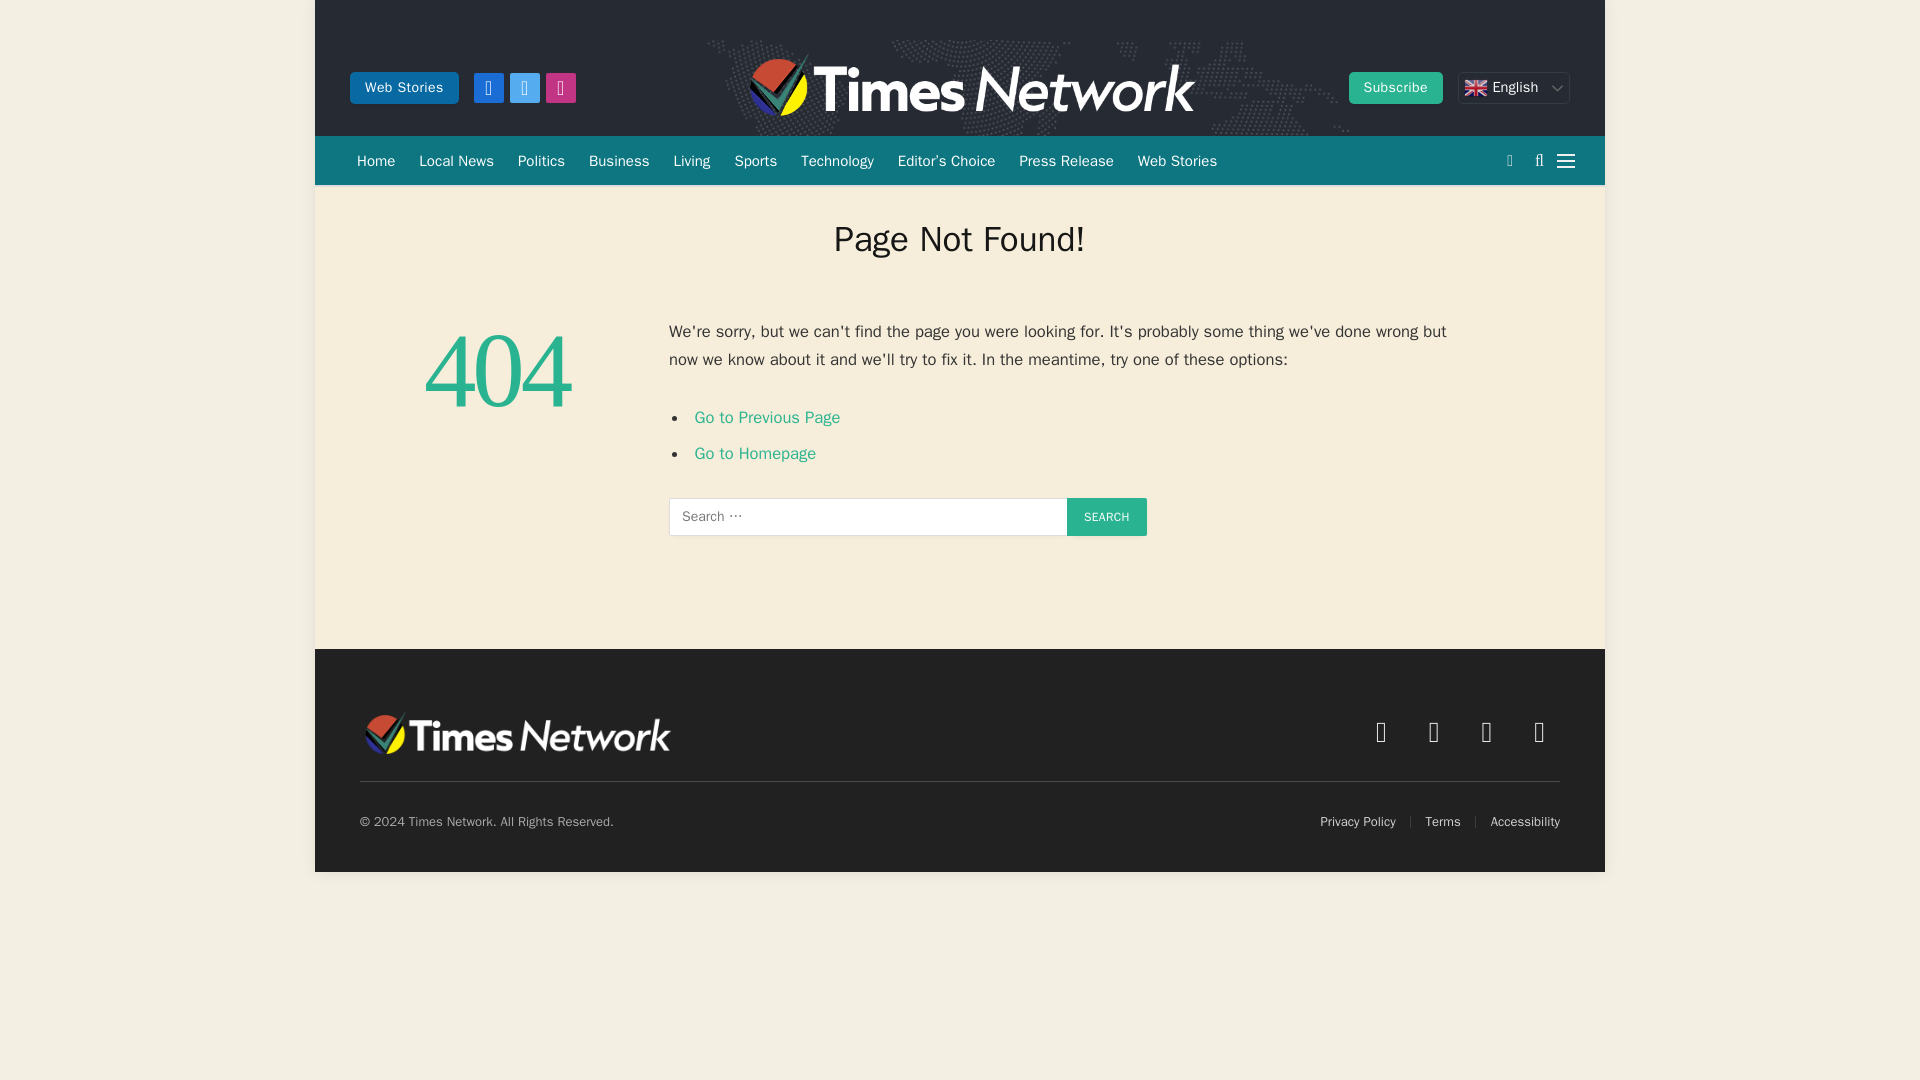  I want to click on English, so click(1514, 88).